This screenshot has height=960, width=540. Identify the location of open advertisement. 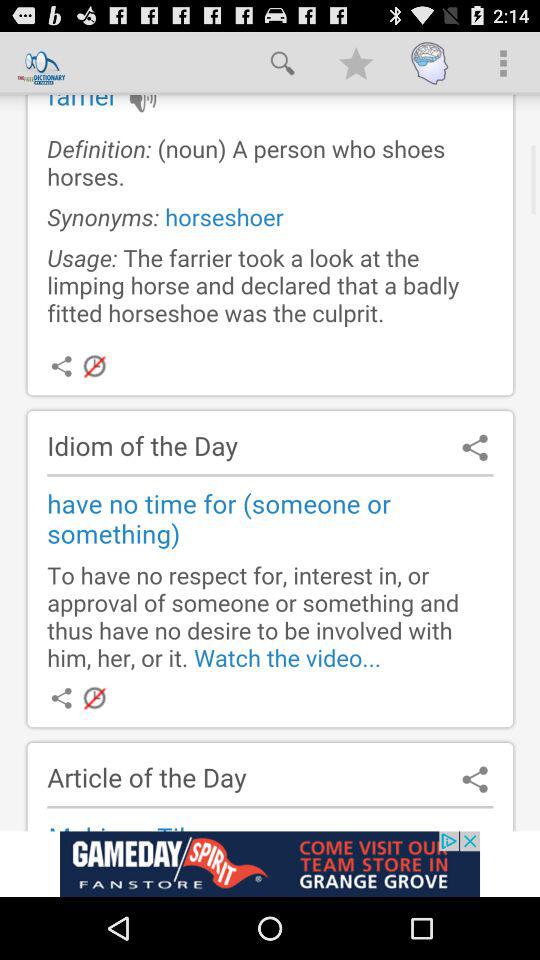
(270, 864).